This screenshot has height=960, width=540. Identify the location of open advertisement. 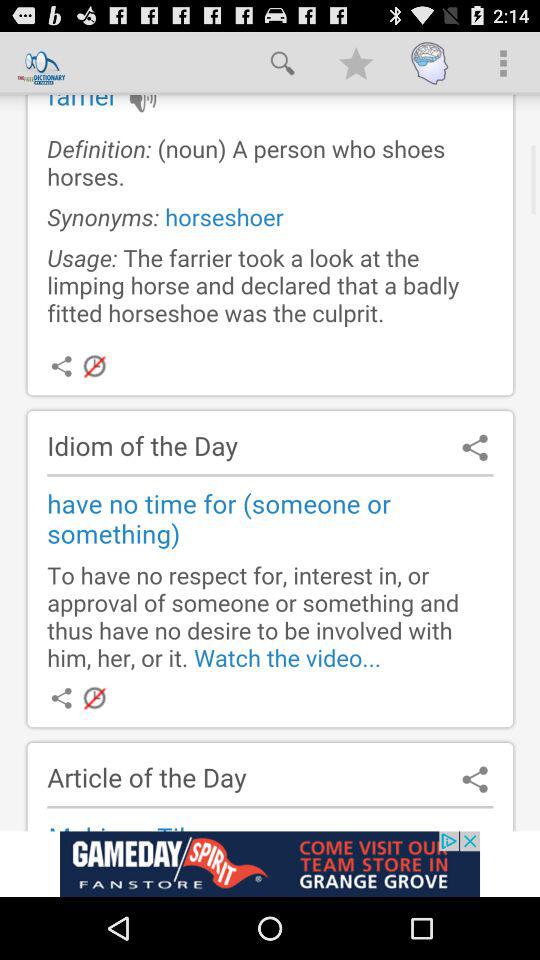
(270, 864).